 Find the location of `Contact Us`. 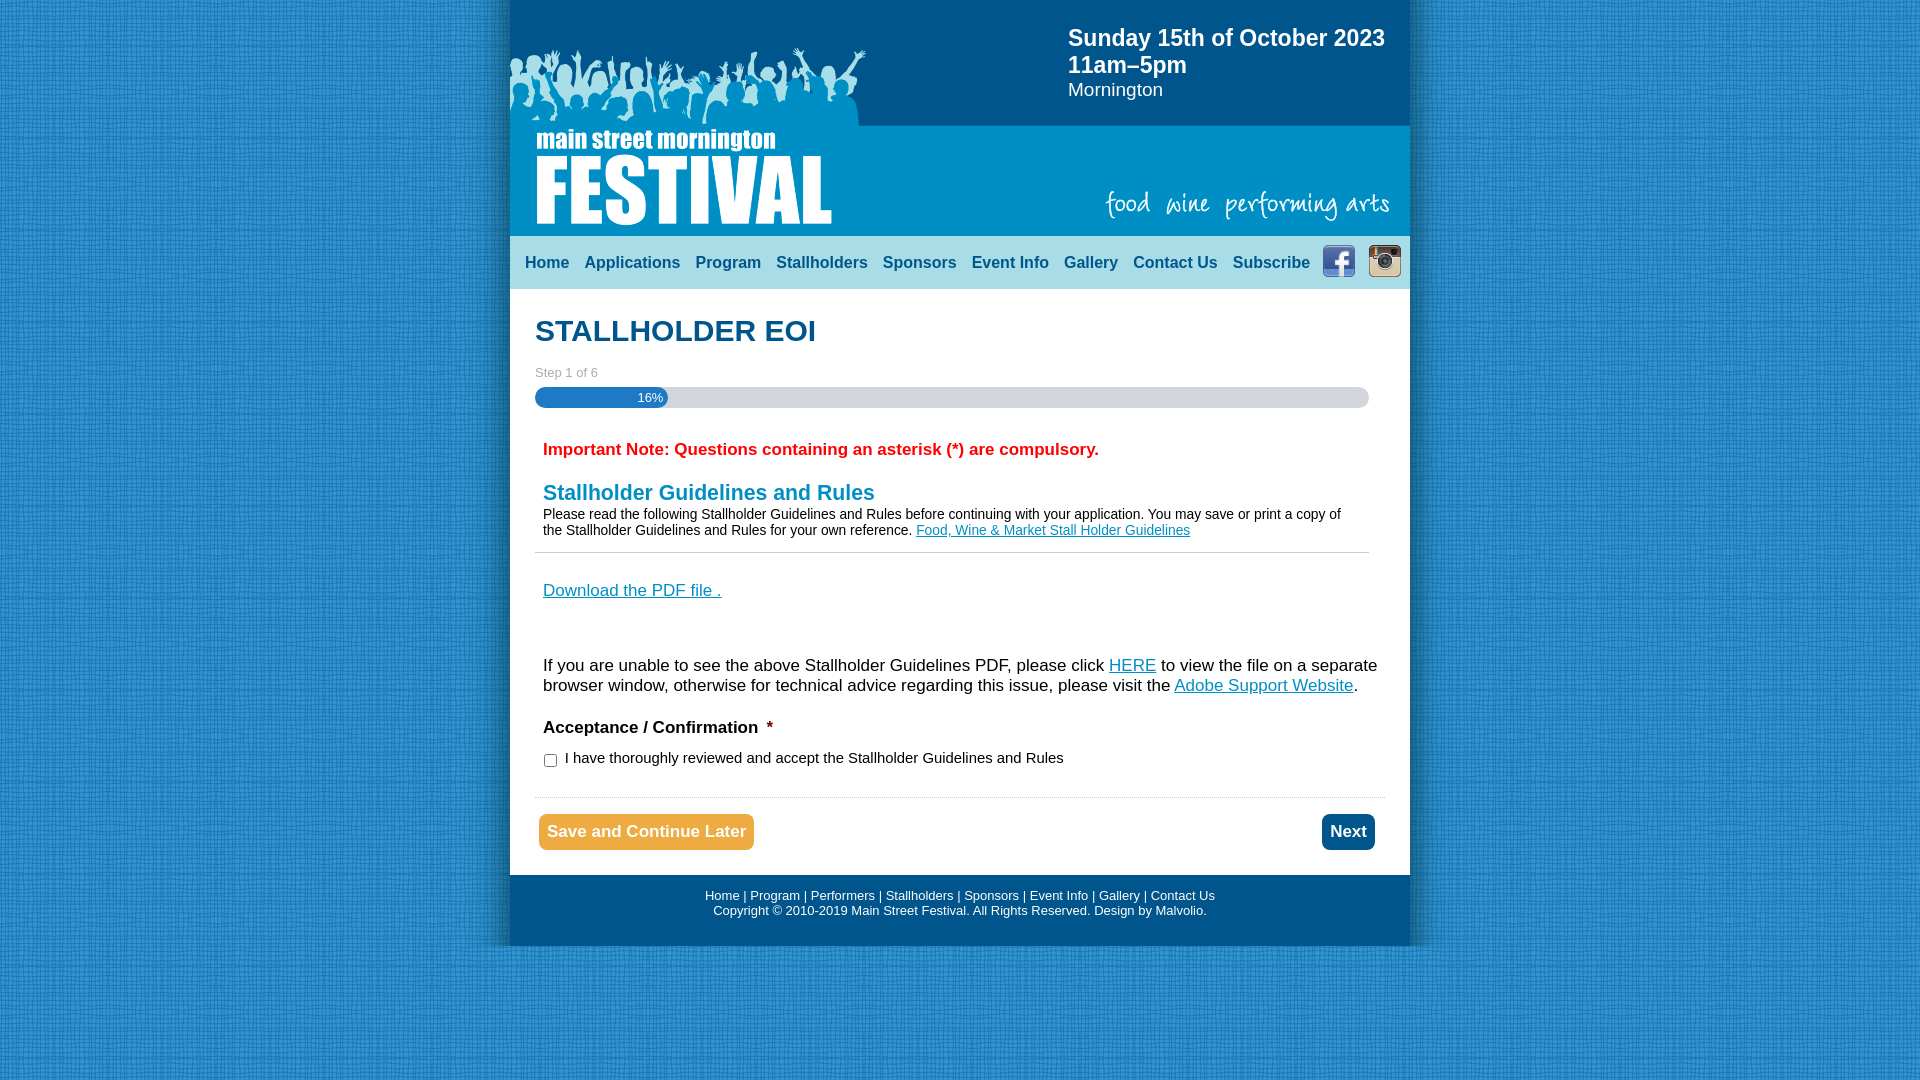

Contact Us is located at coordinates (1183, 896).